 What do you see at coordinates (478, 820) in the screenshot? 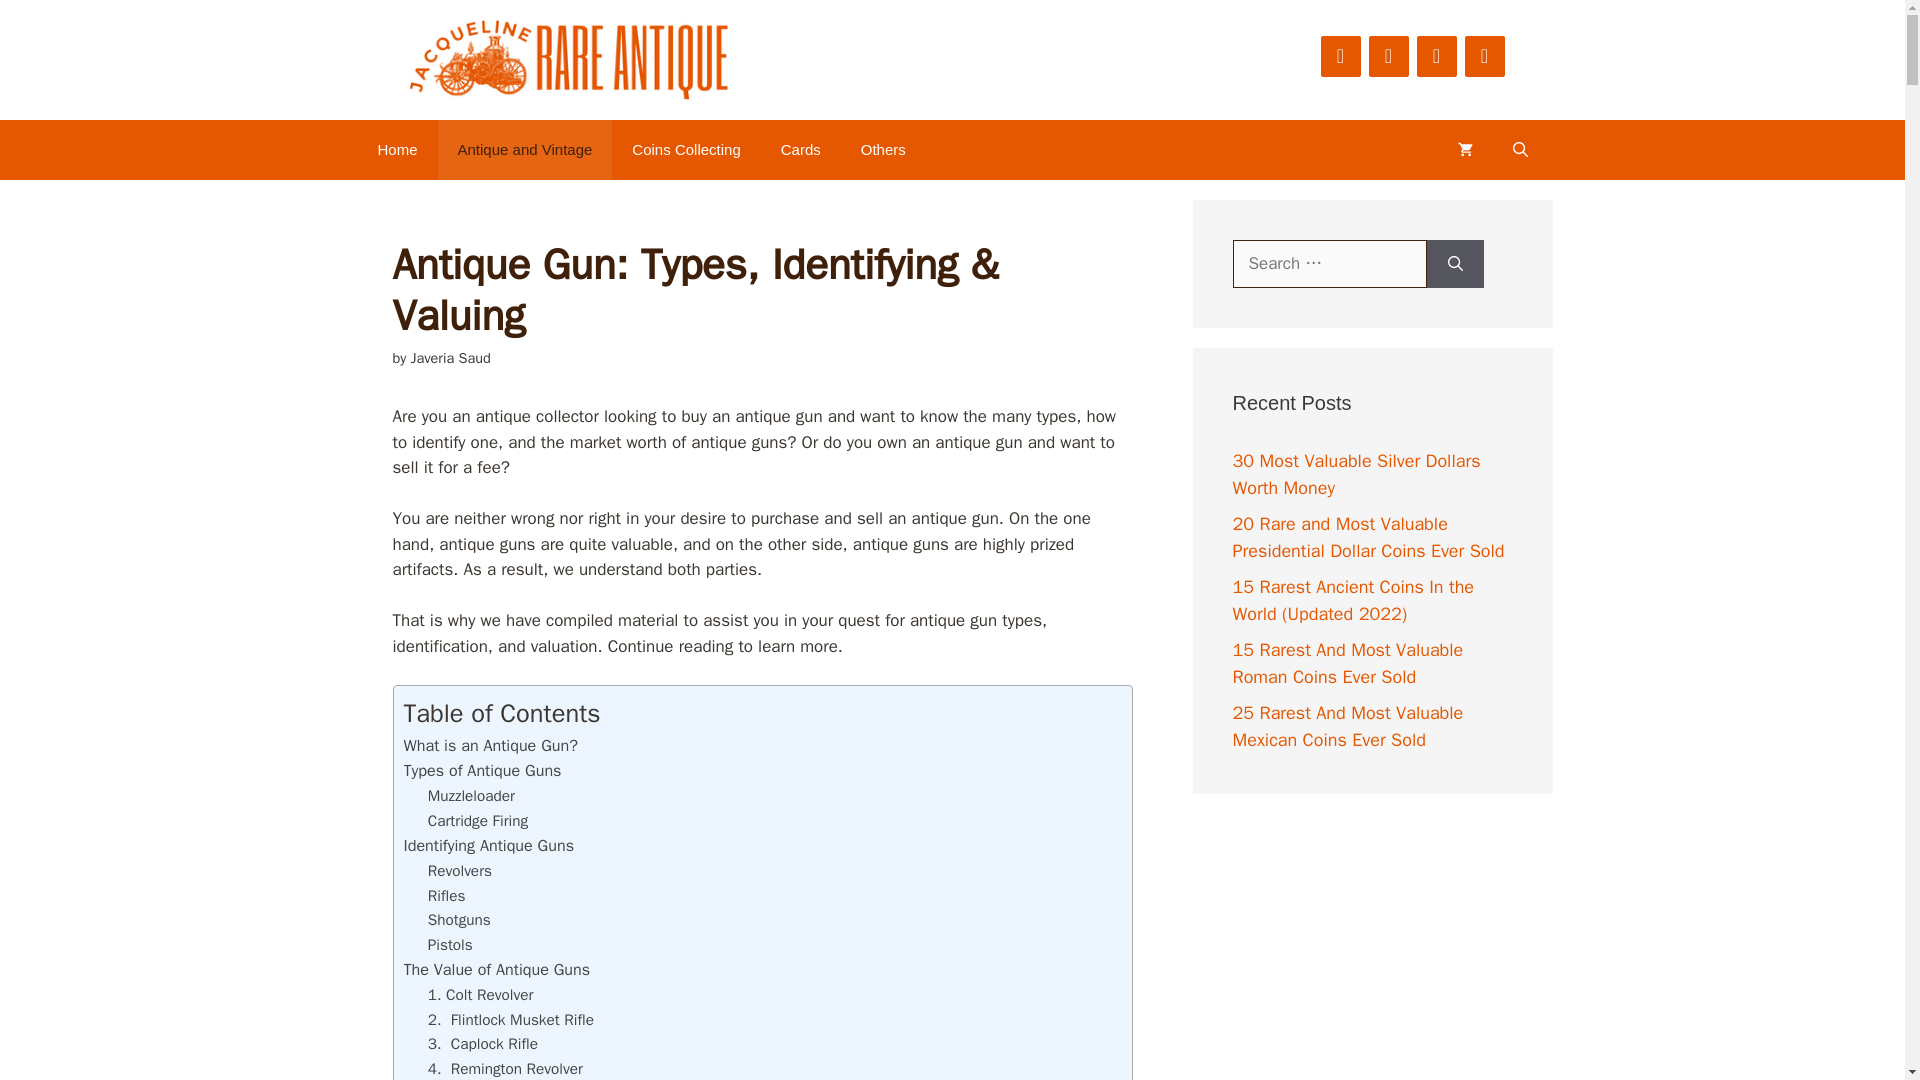
I see `Cartridge Firing` at bounding box center [478, 820].